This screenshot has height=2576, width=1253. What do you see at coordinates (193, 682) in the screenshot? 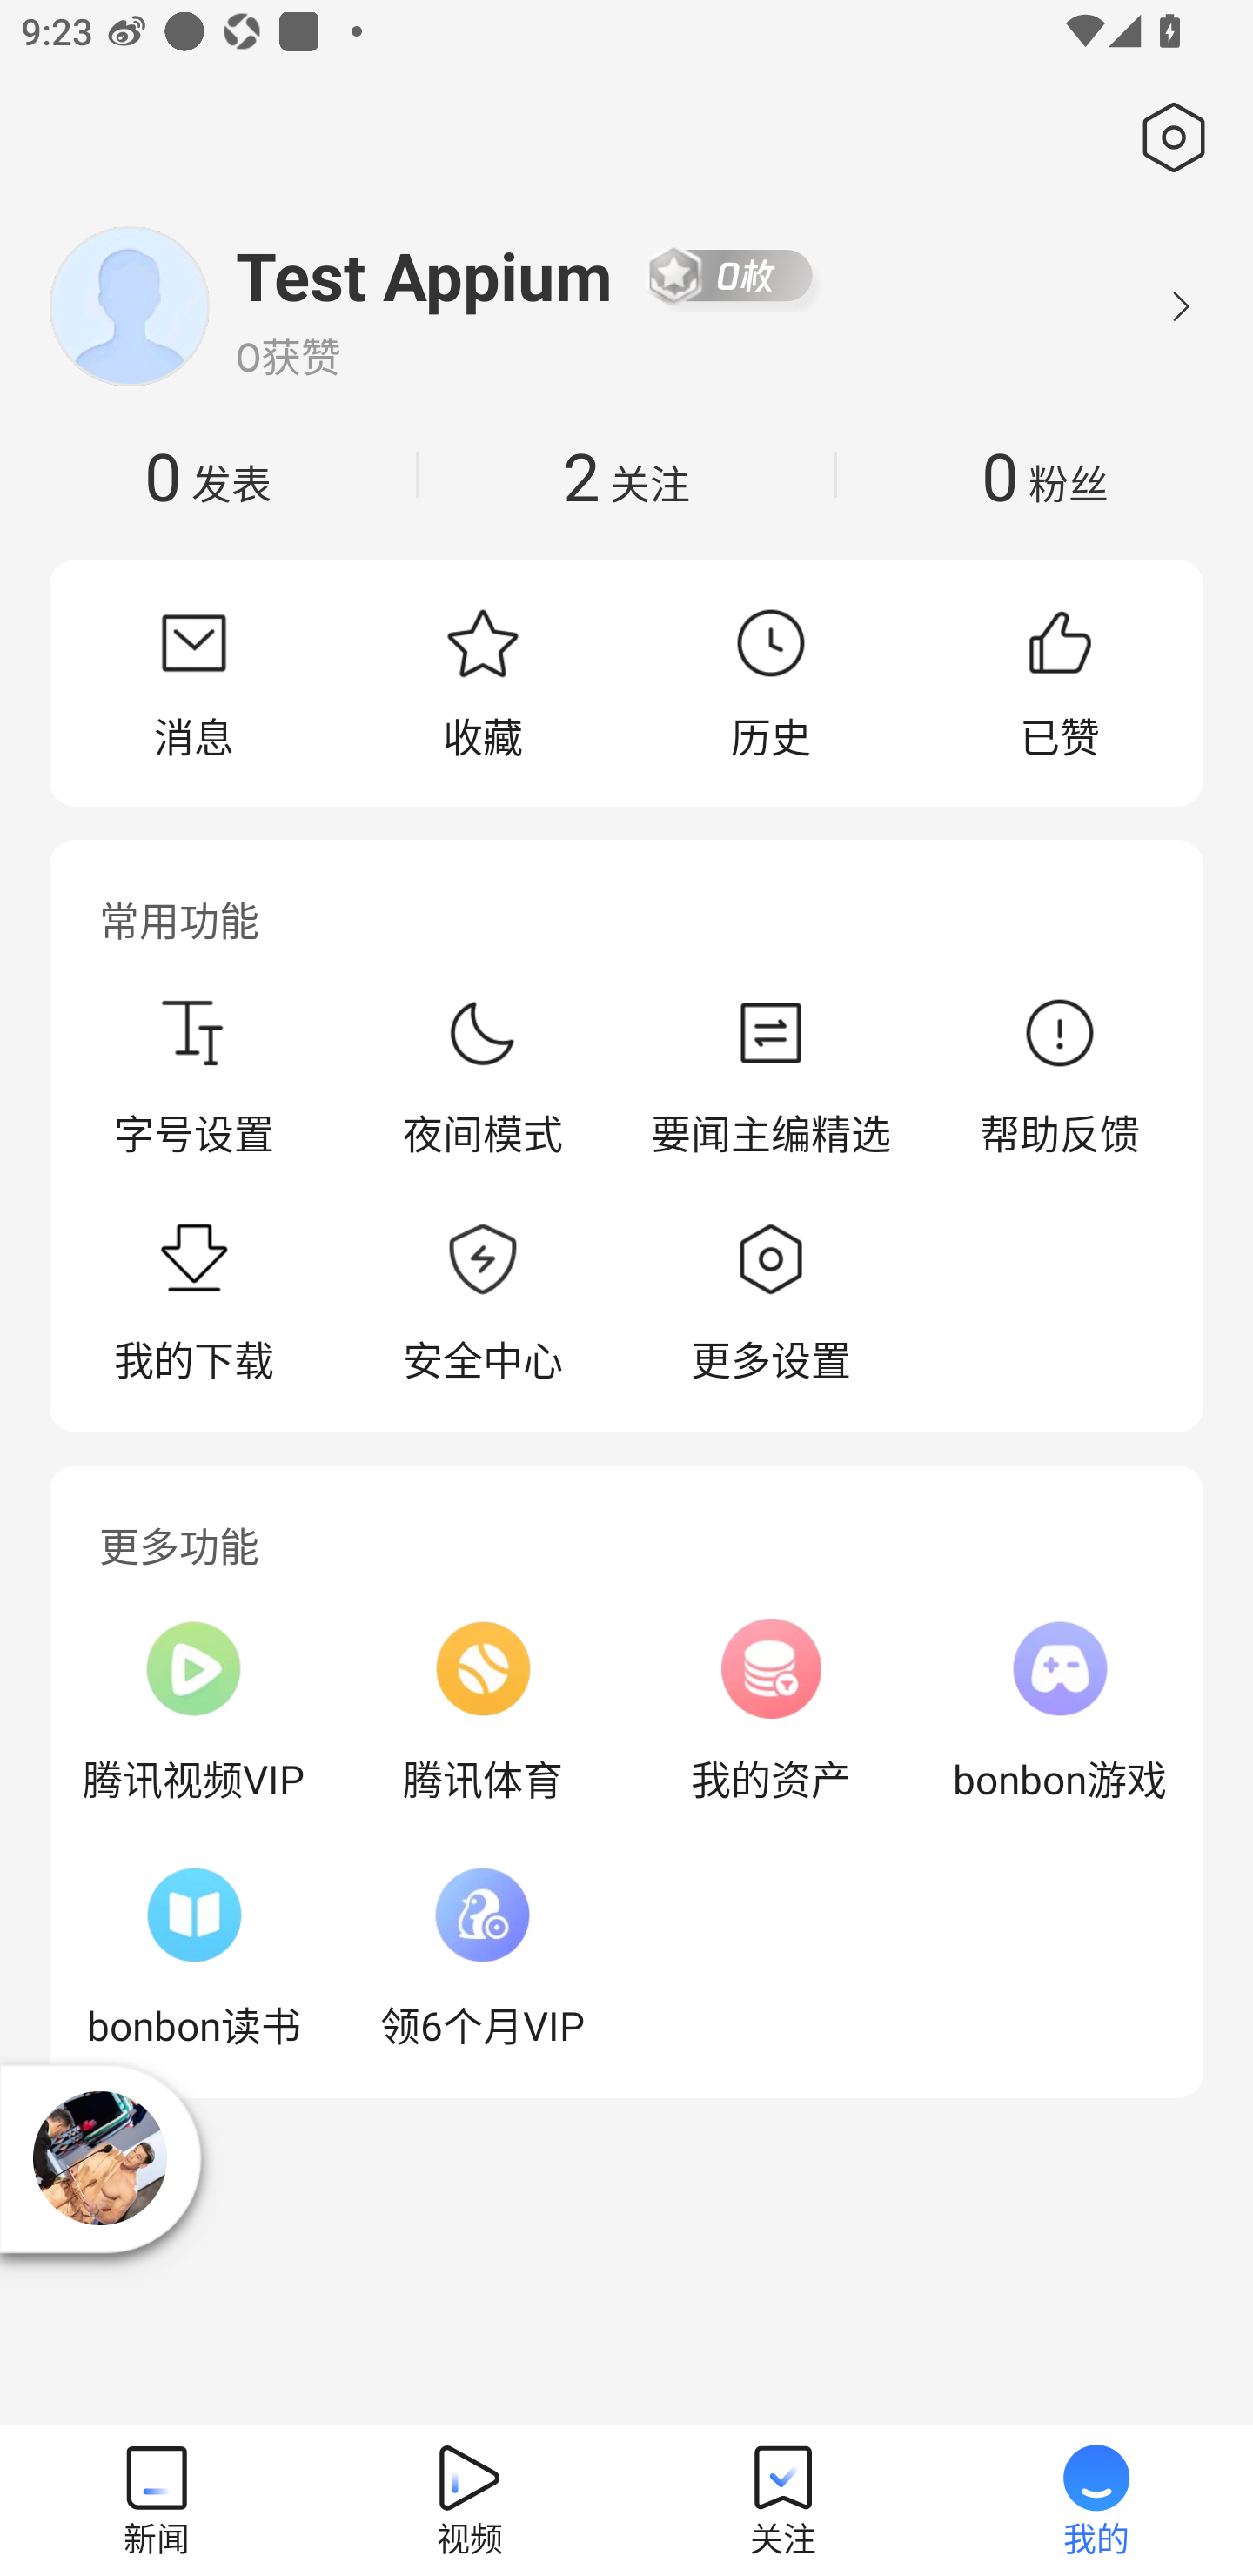
I see `消息，可点击` at bounding box center [193, 682].